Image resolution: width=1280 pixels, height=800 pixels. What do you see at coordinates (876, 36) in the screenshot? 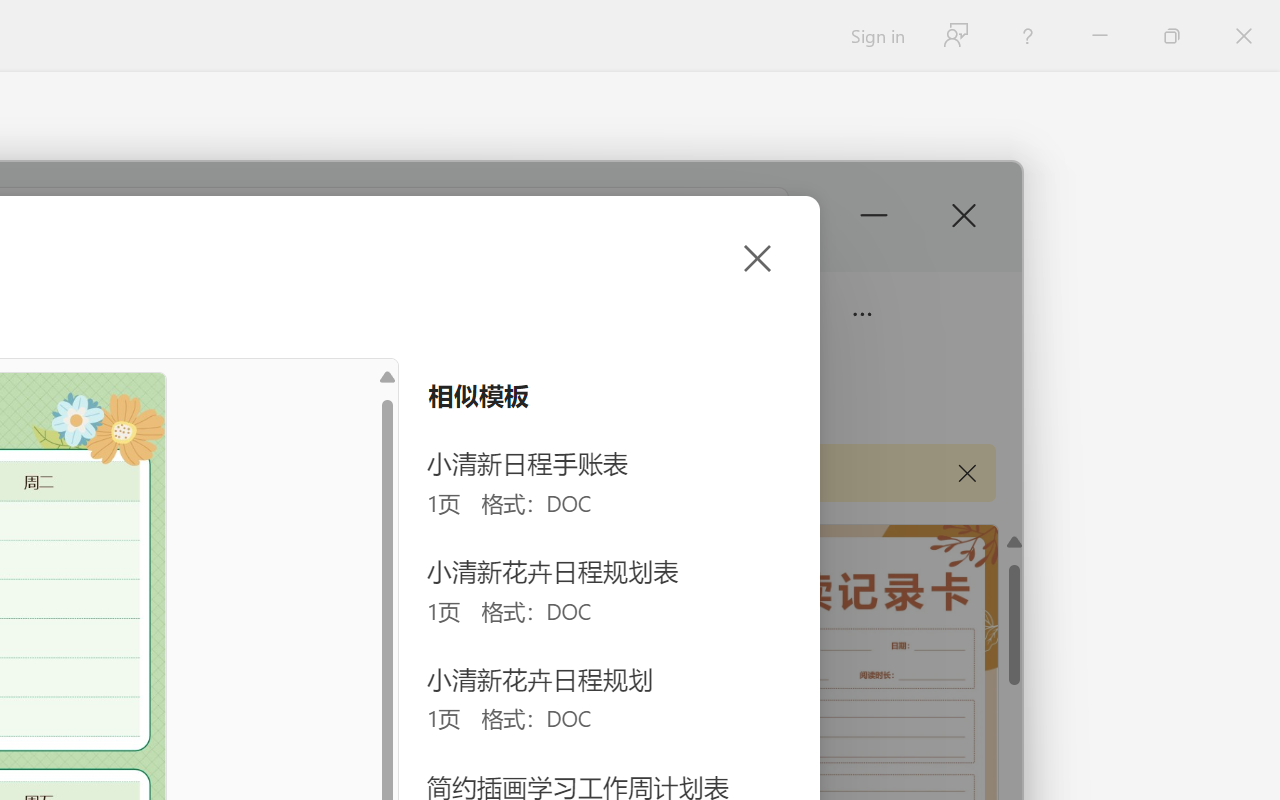
I see `Sign in` at bounding box center [876, 36].